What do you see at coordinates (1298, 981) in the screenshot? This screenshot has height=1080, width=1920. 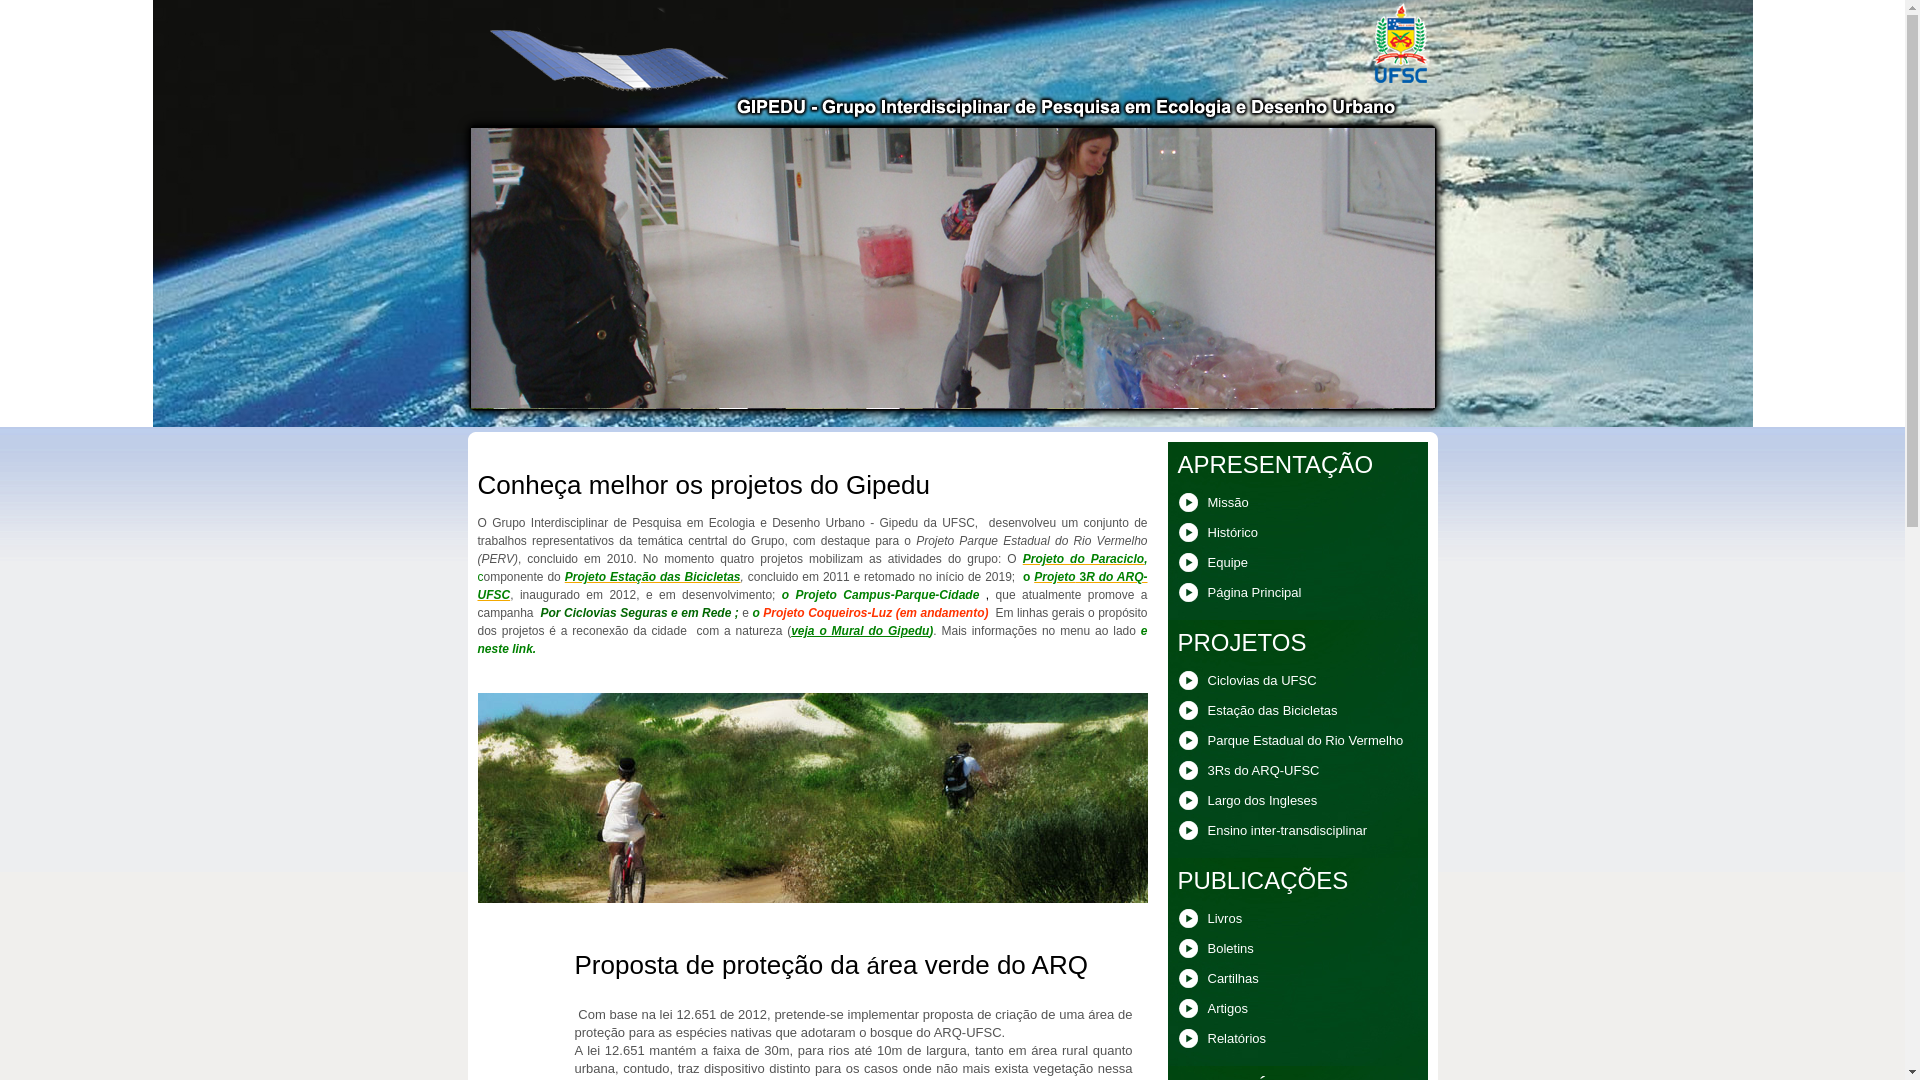 I see `Cartilhas` at bounding box center [1298, 981].